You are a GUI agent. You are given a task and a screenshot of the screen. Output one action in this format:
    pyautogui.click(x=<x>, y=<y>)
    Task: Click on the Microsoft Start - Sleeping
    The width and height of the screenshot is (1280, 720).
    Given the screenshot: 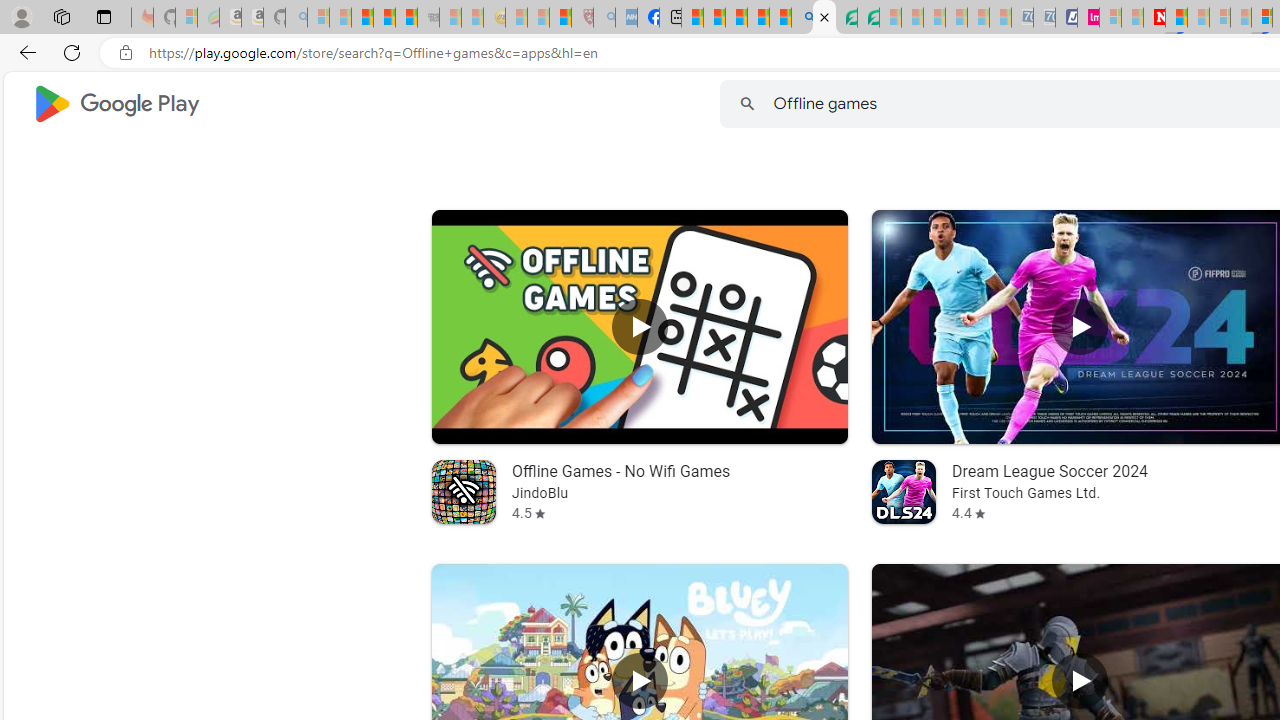 What is the action you would take?
    pyautogui.click(x=1132, y=18)
    